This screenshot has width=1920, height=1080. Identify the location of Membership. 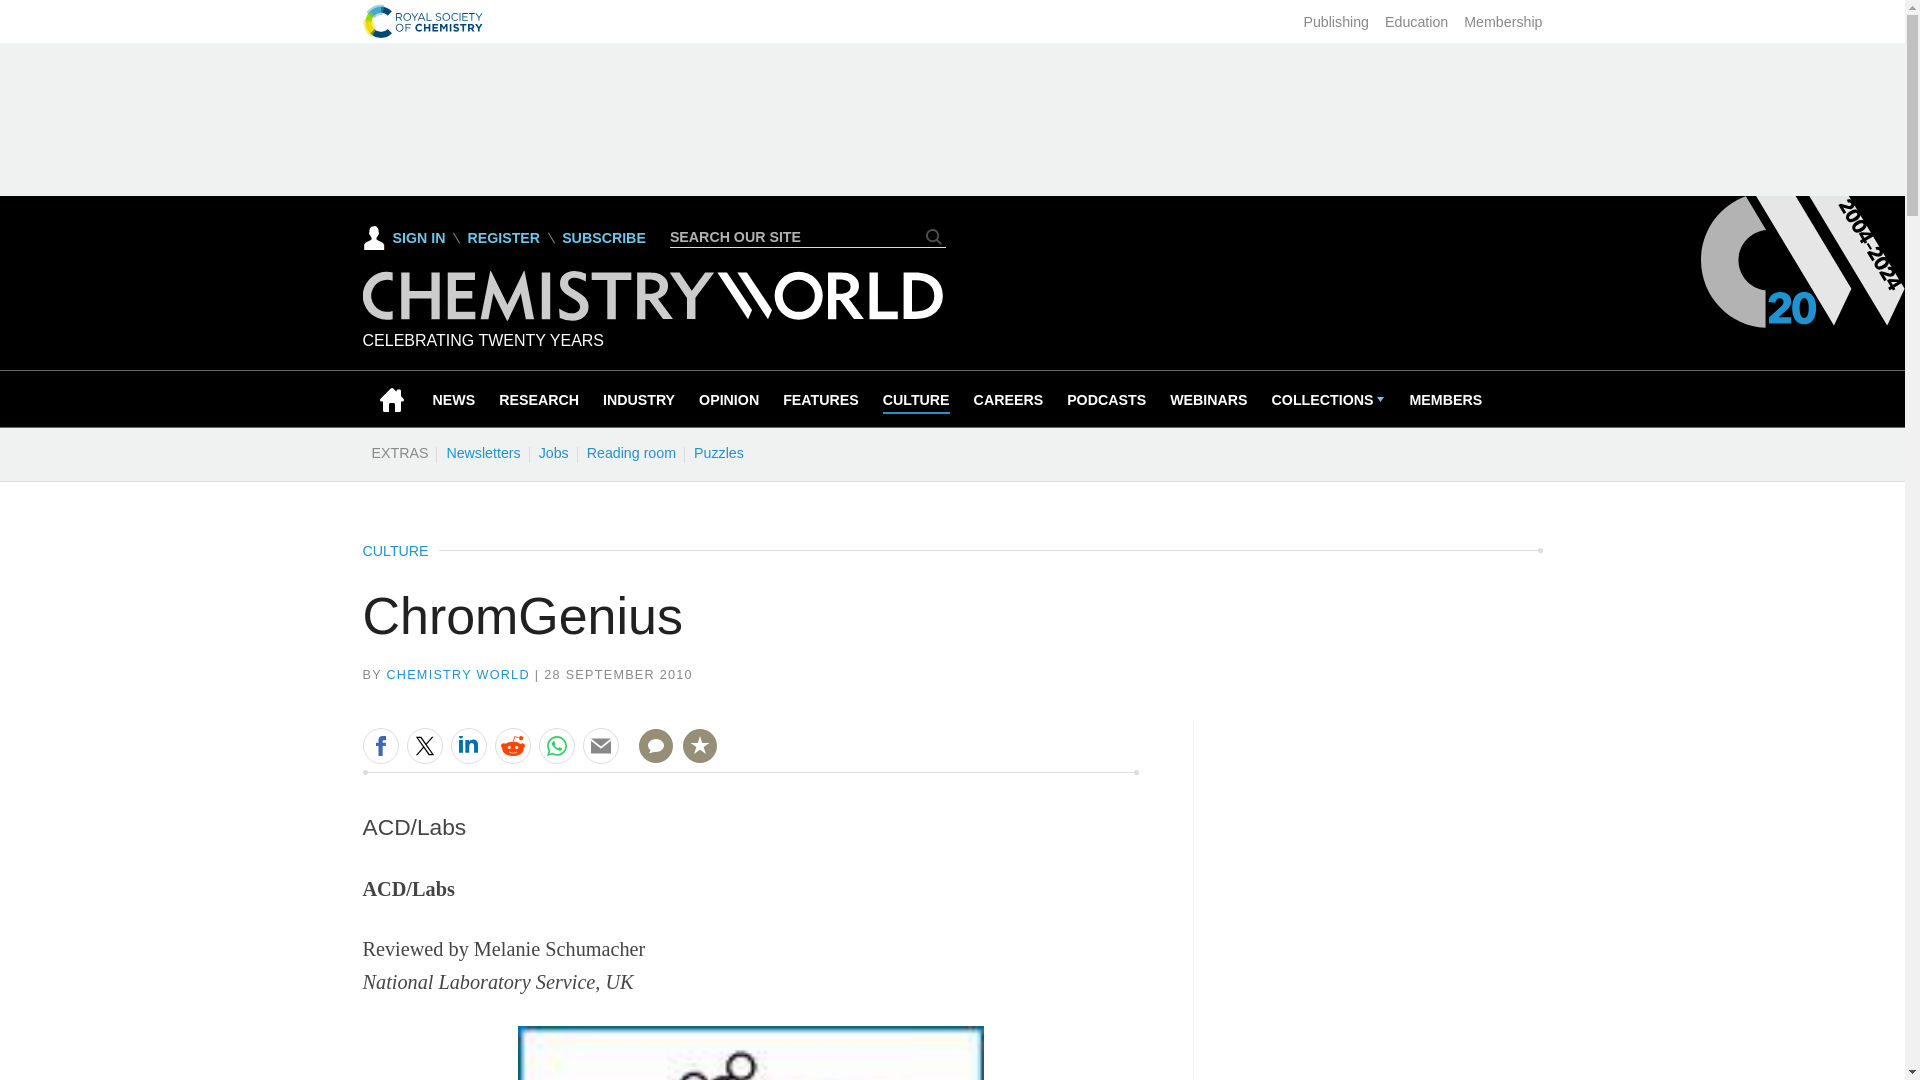
(1502, 22).